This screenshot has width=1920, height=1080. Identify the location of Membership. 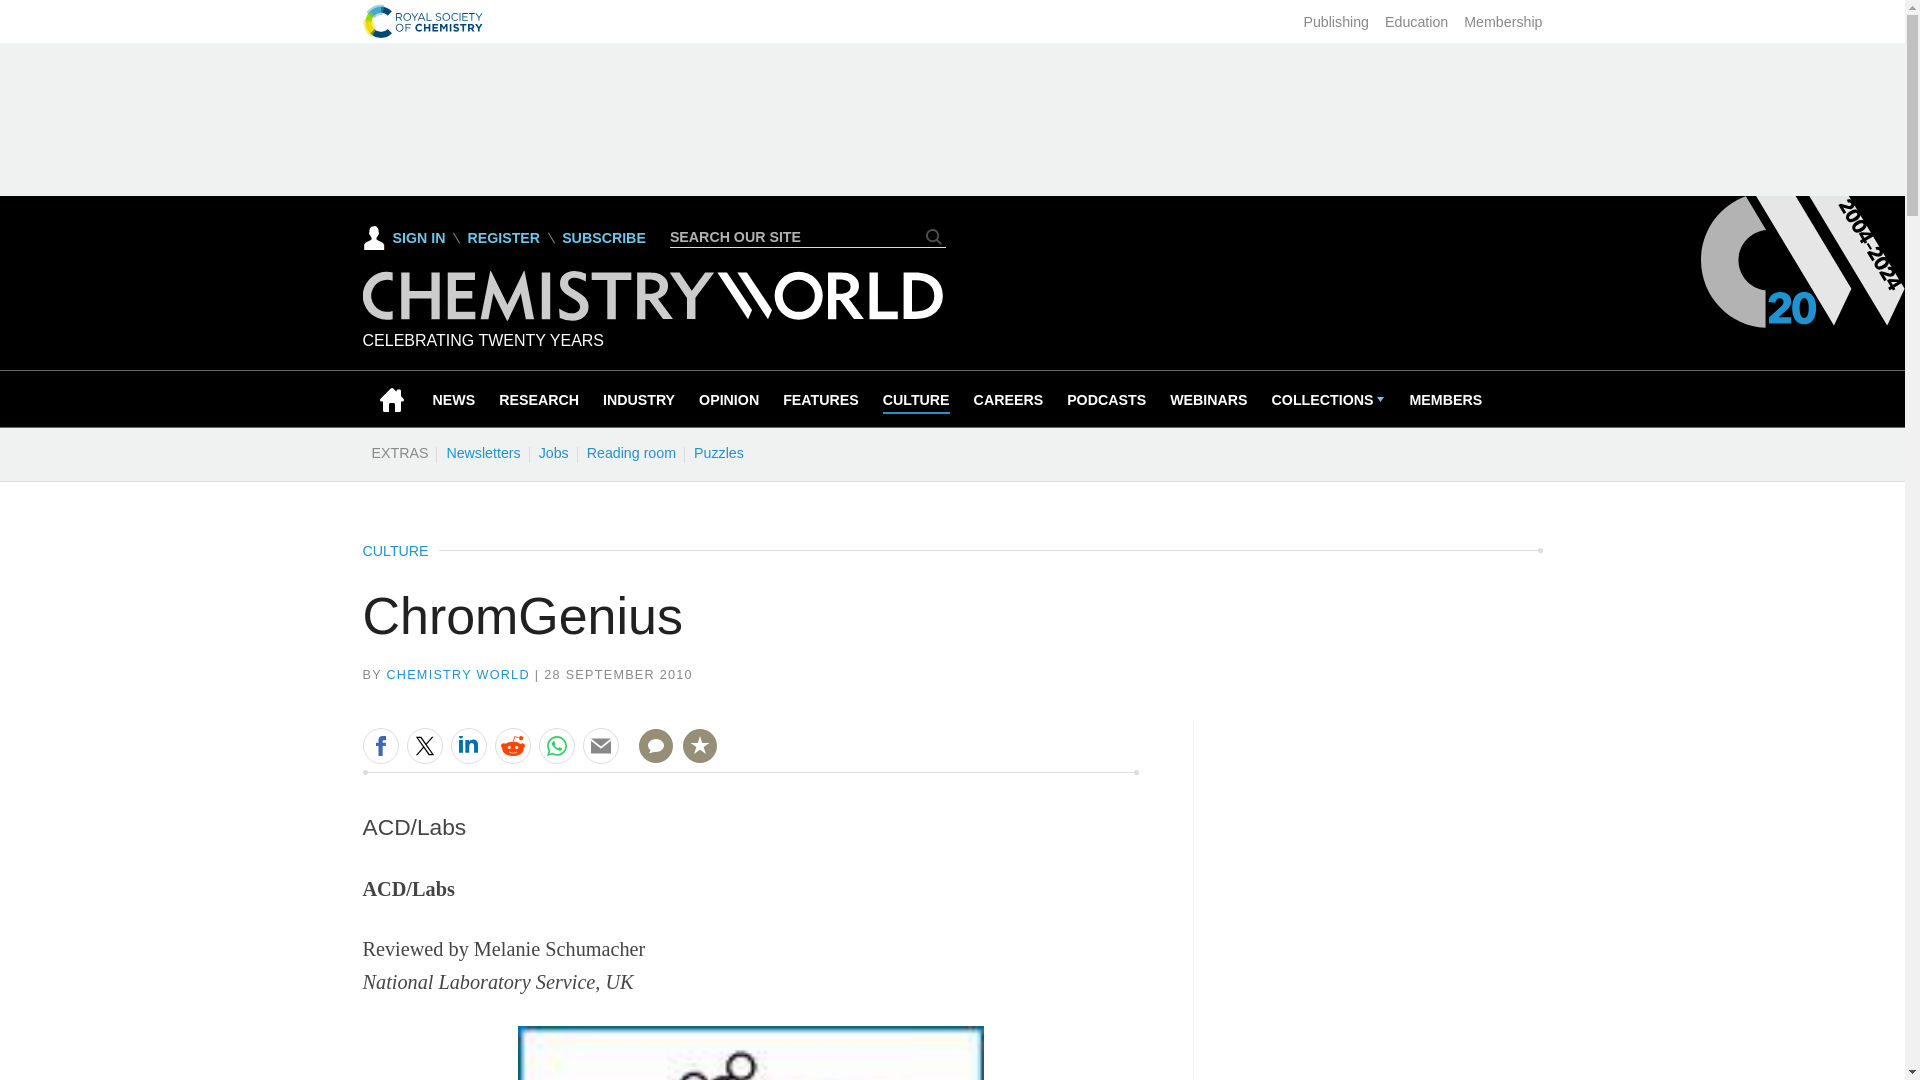
(1502, 22).